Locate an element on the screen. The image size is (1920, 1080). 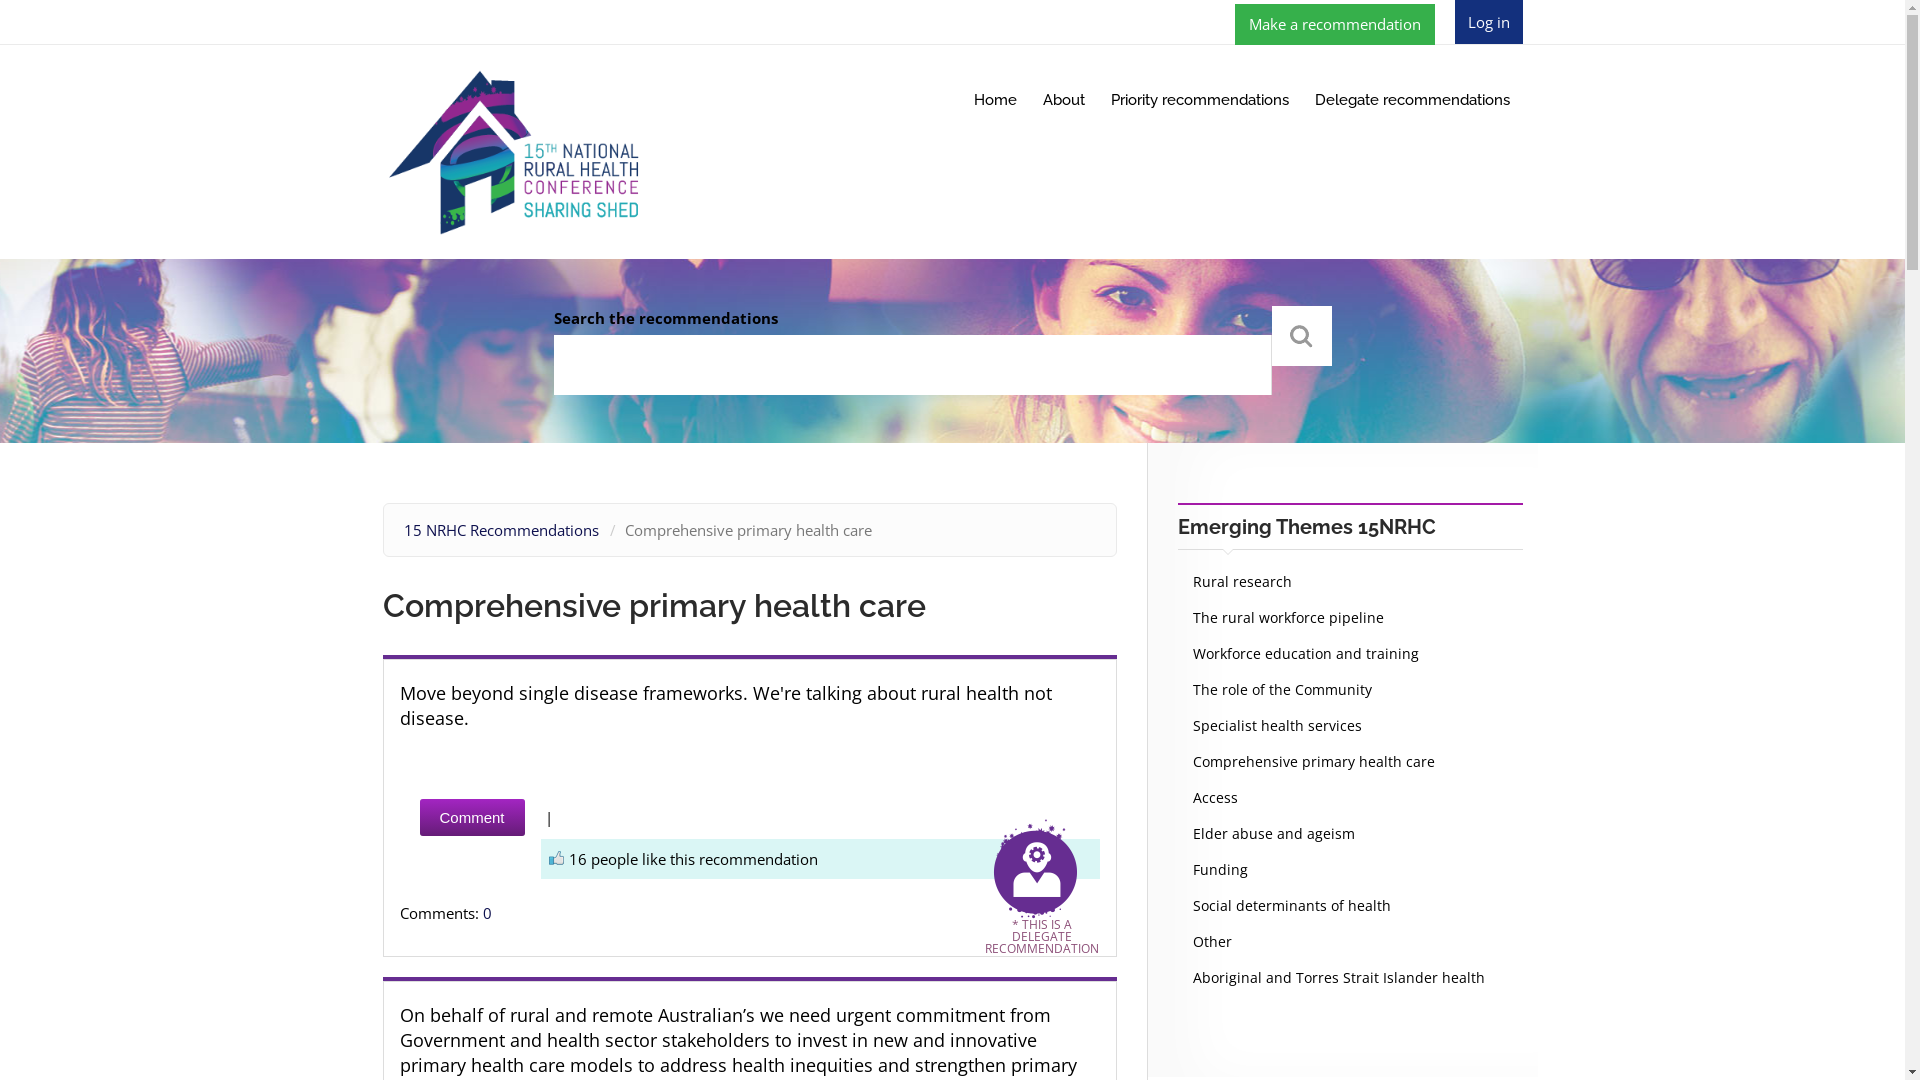
Delegate recommendations is located at coordinates (1412, 100).